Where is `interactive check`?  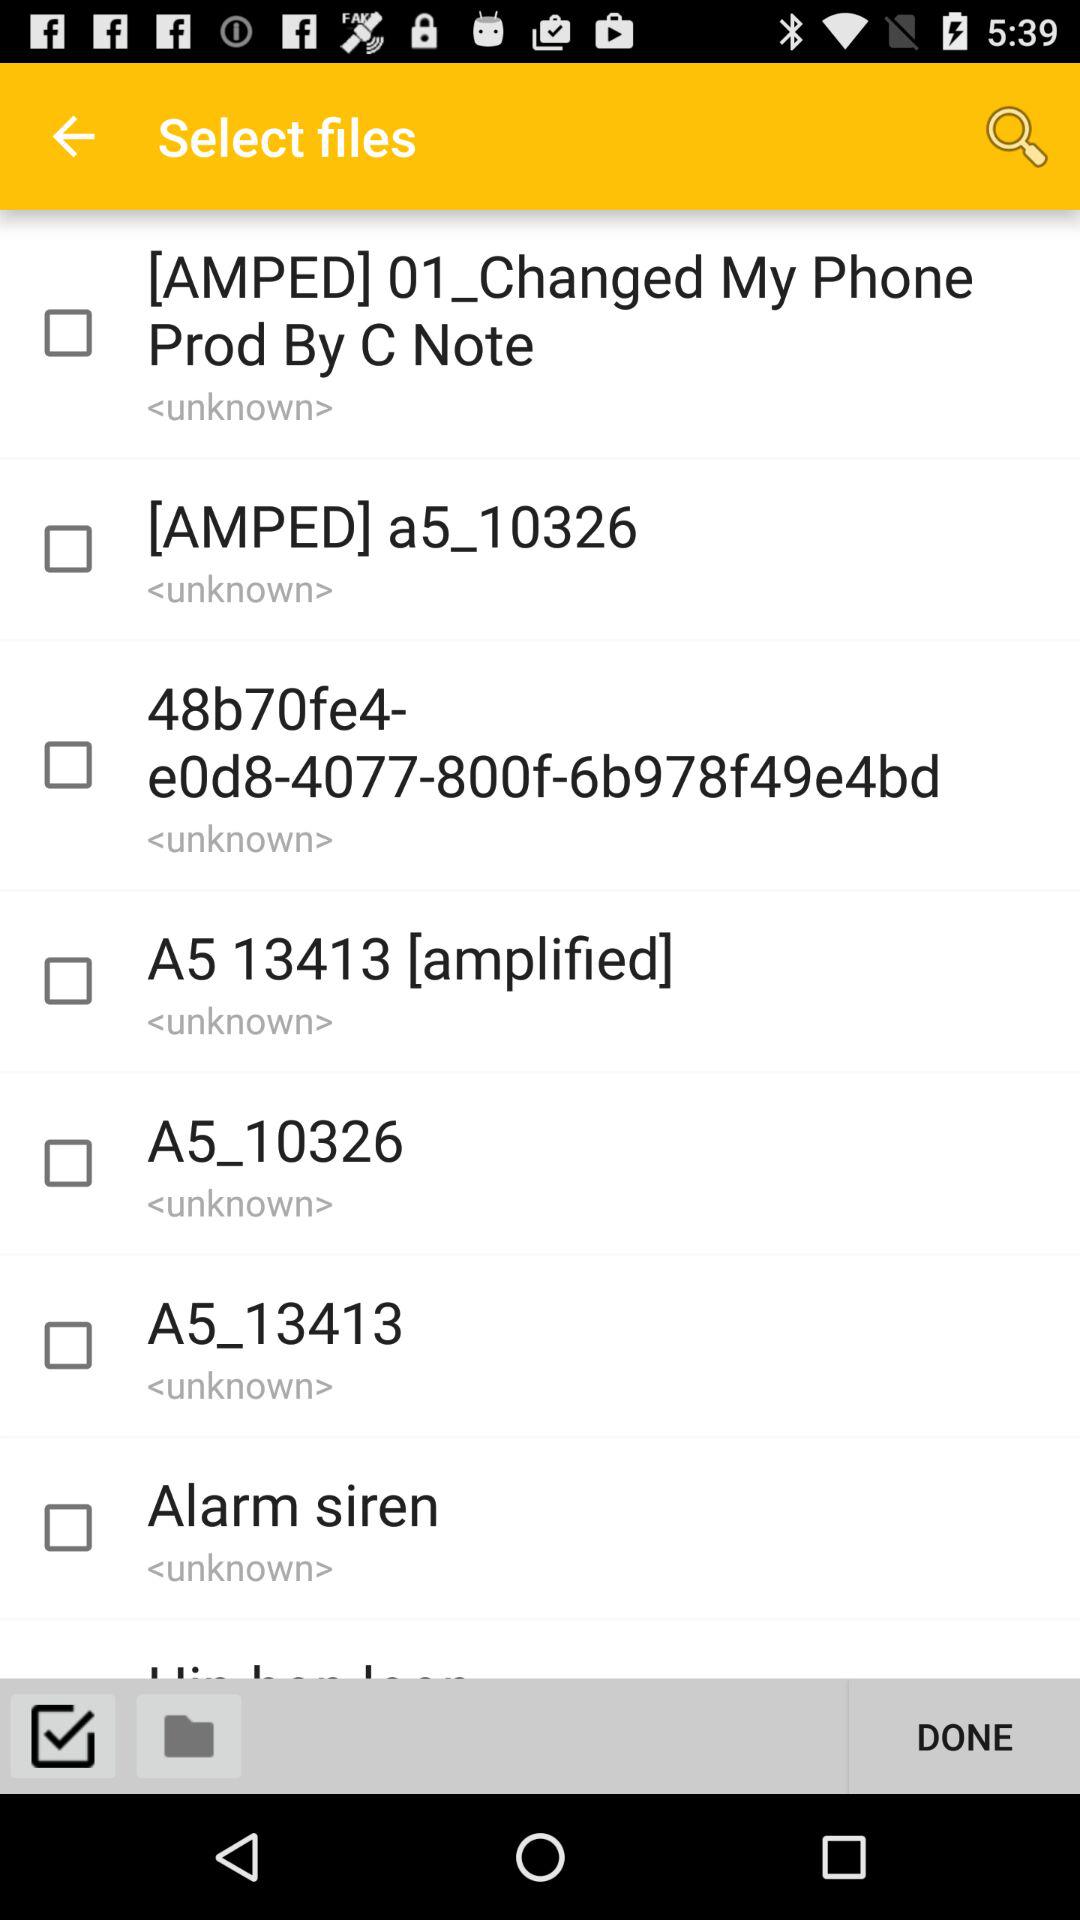 interactive check is located at coordinates (86, 1528).